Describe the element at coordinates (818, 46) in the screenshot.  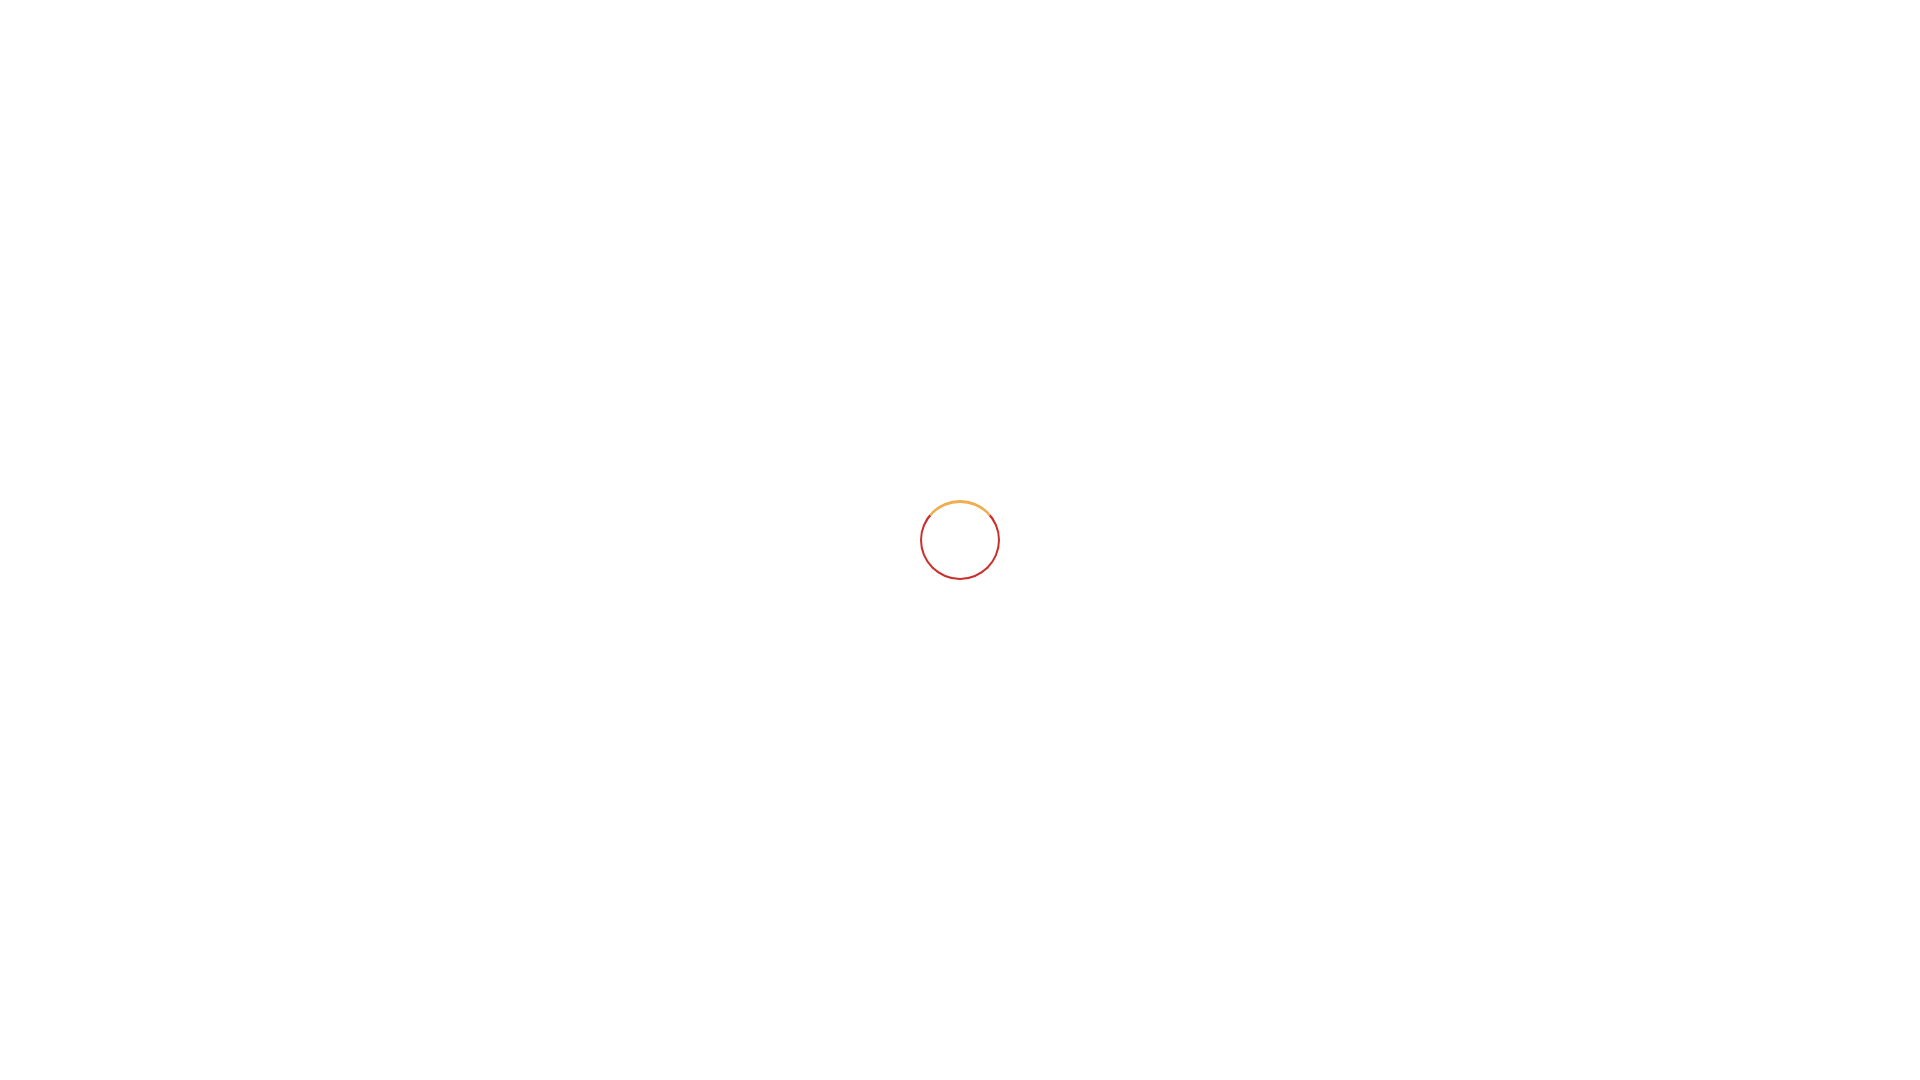
I see `Contact Us` at that location.